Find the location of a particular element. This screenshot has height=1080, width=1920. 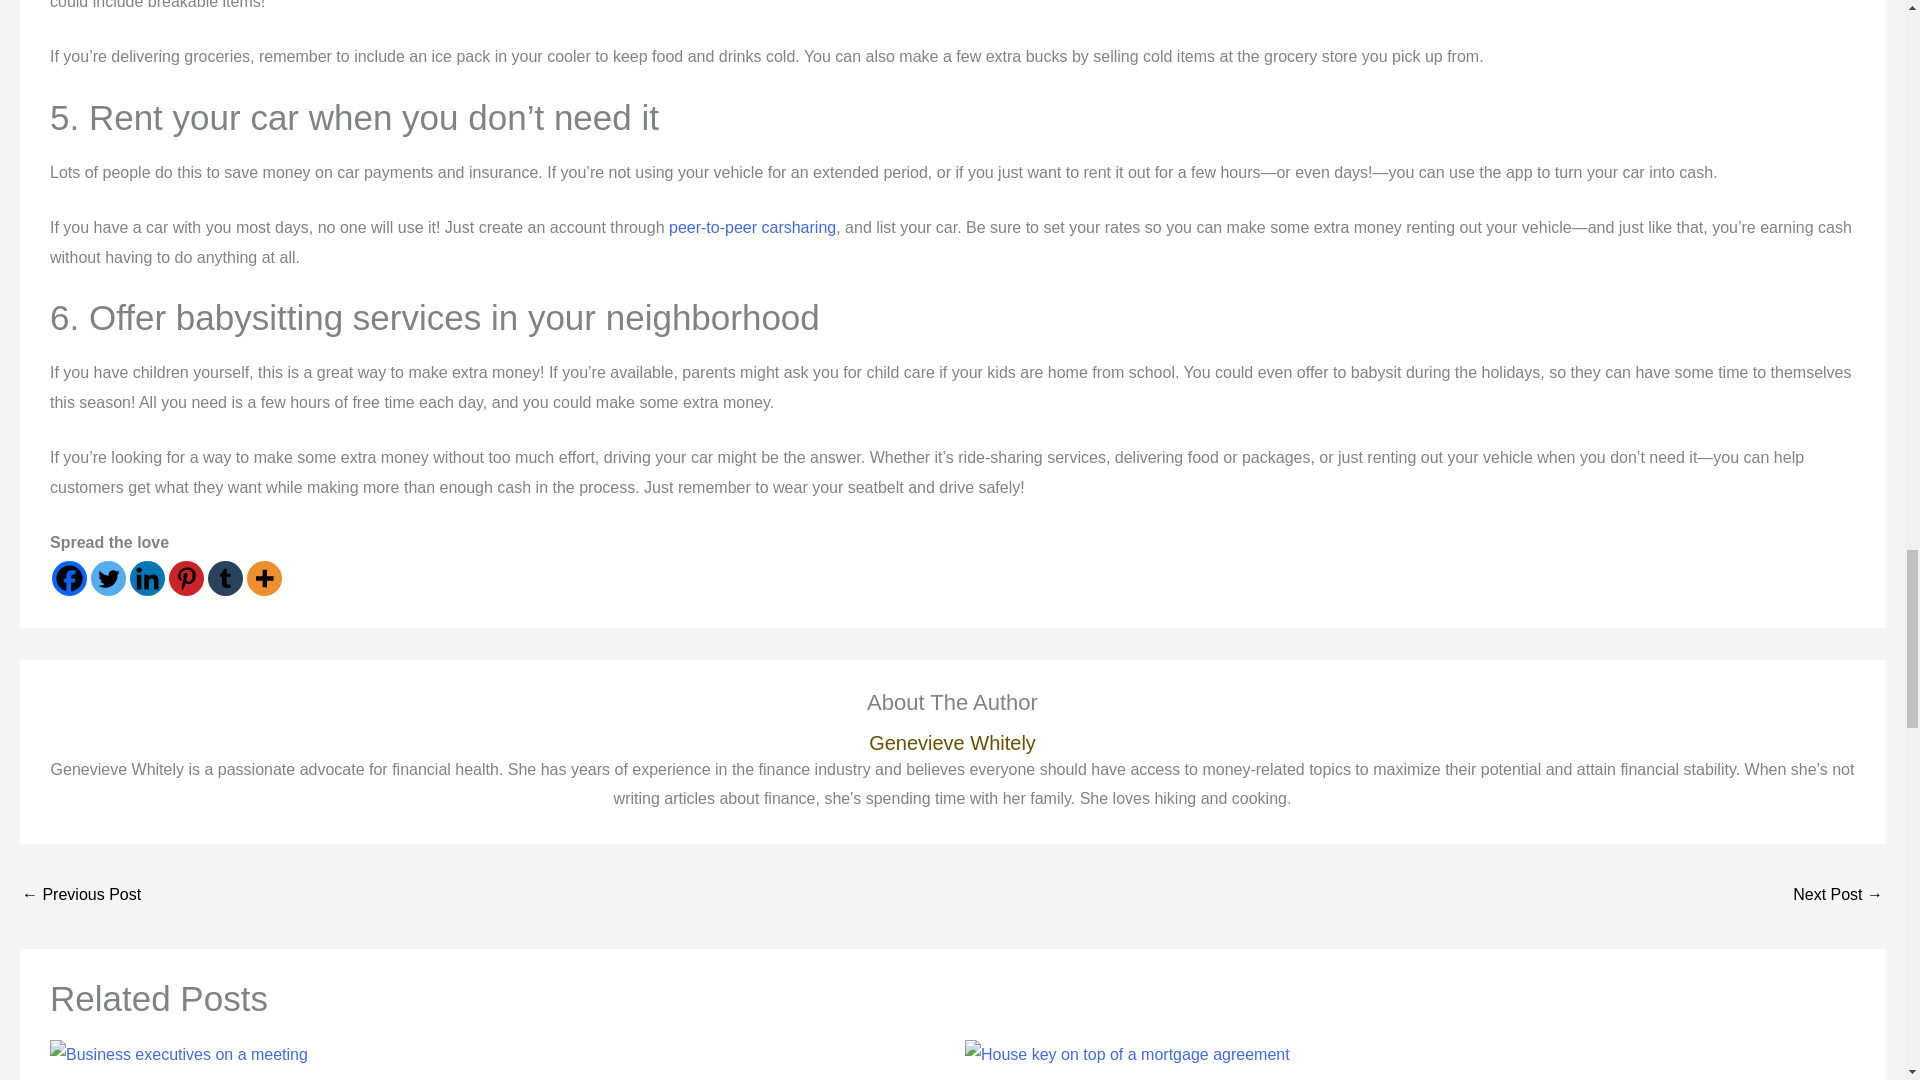

Linkedin is located at coordinates (148, 578).